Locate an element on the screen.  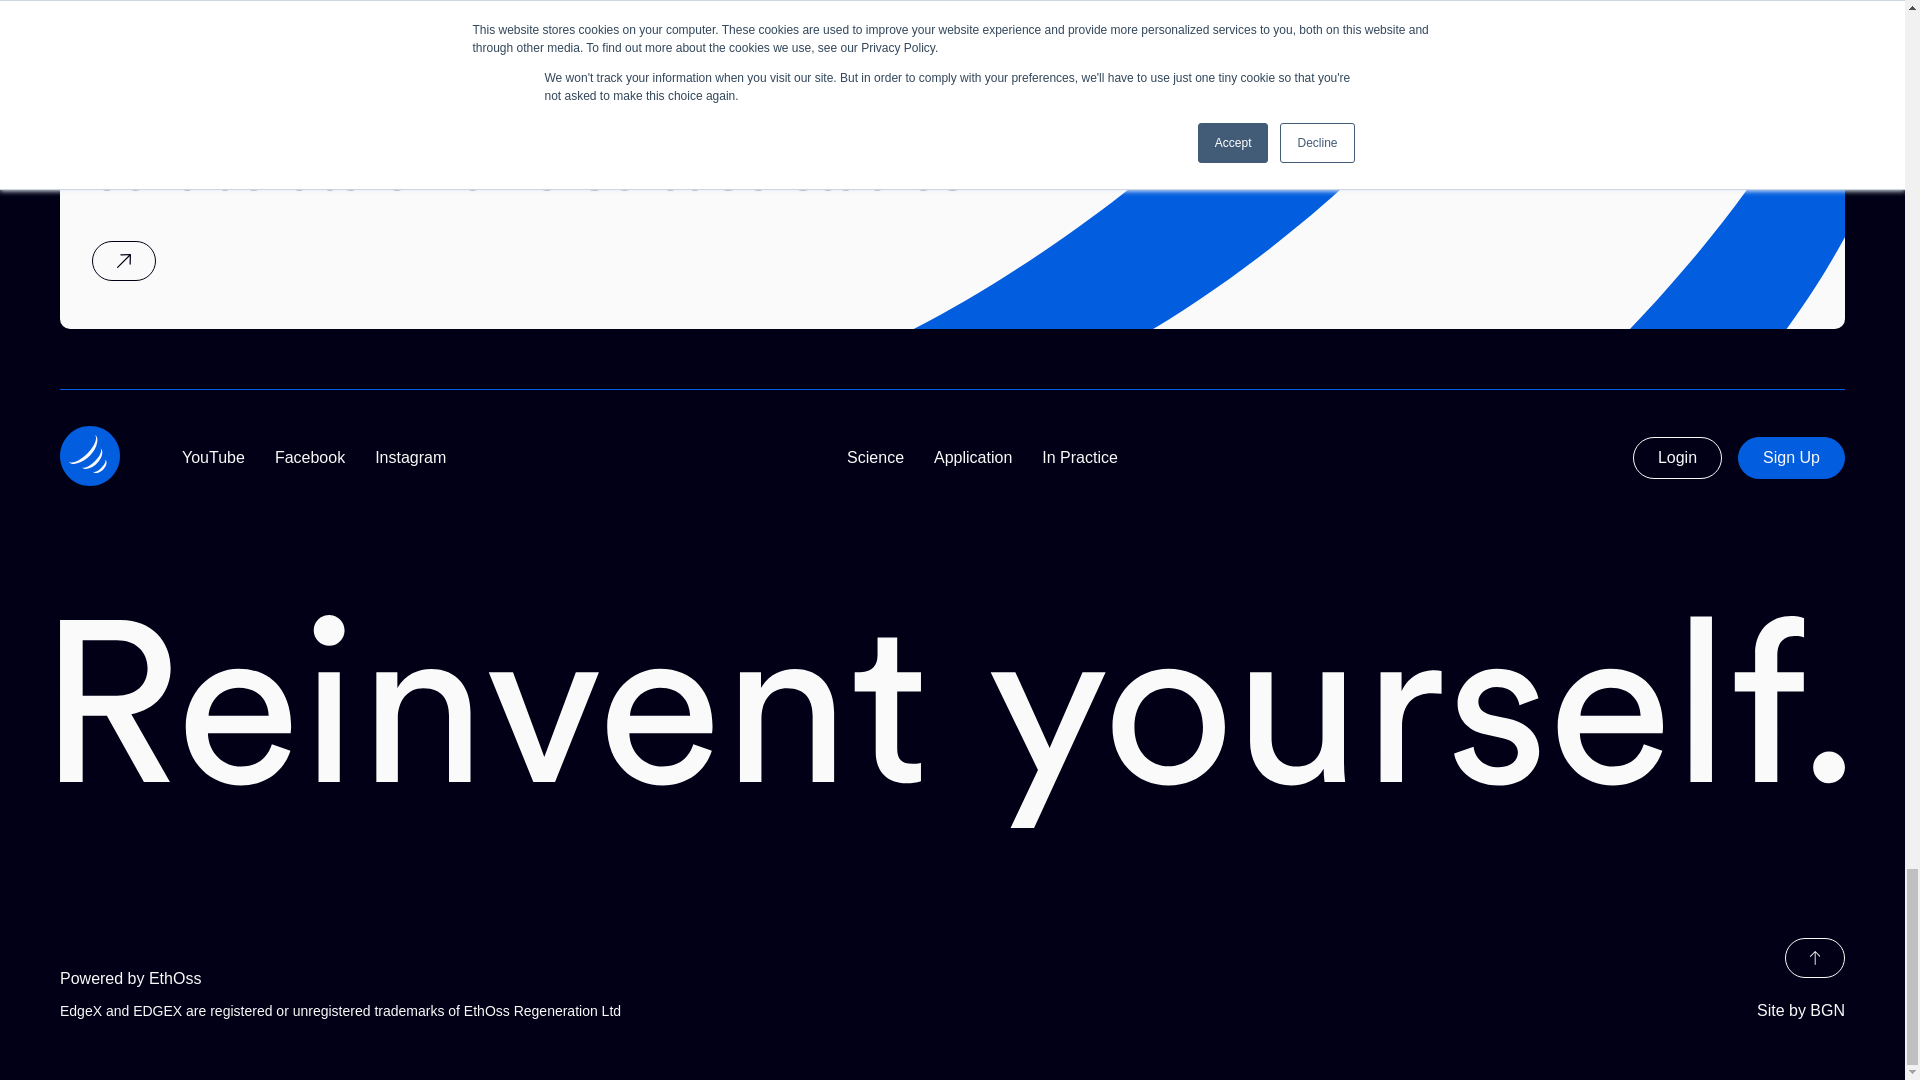
YouTube is located at coordinates (214, 457).